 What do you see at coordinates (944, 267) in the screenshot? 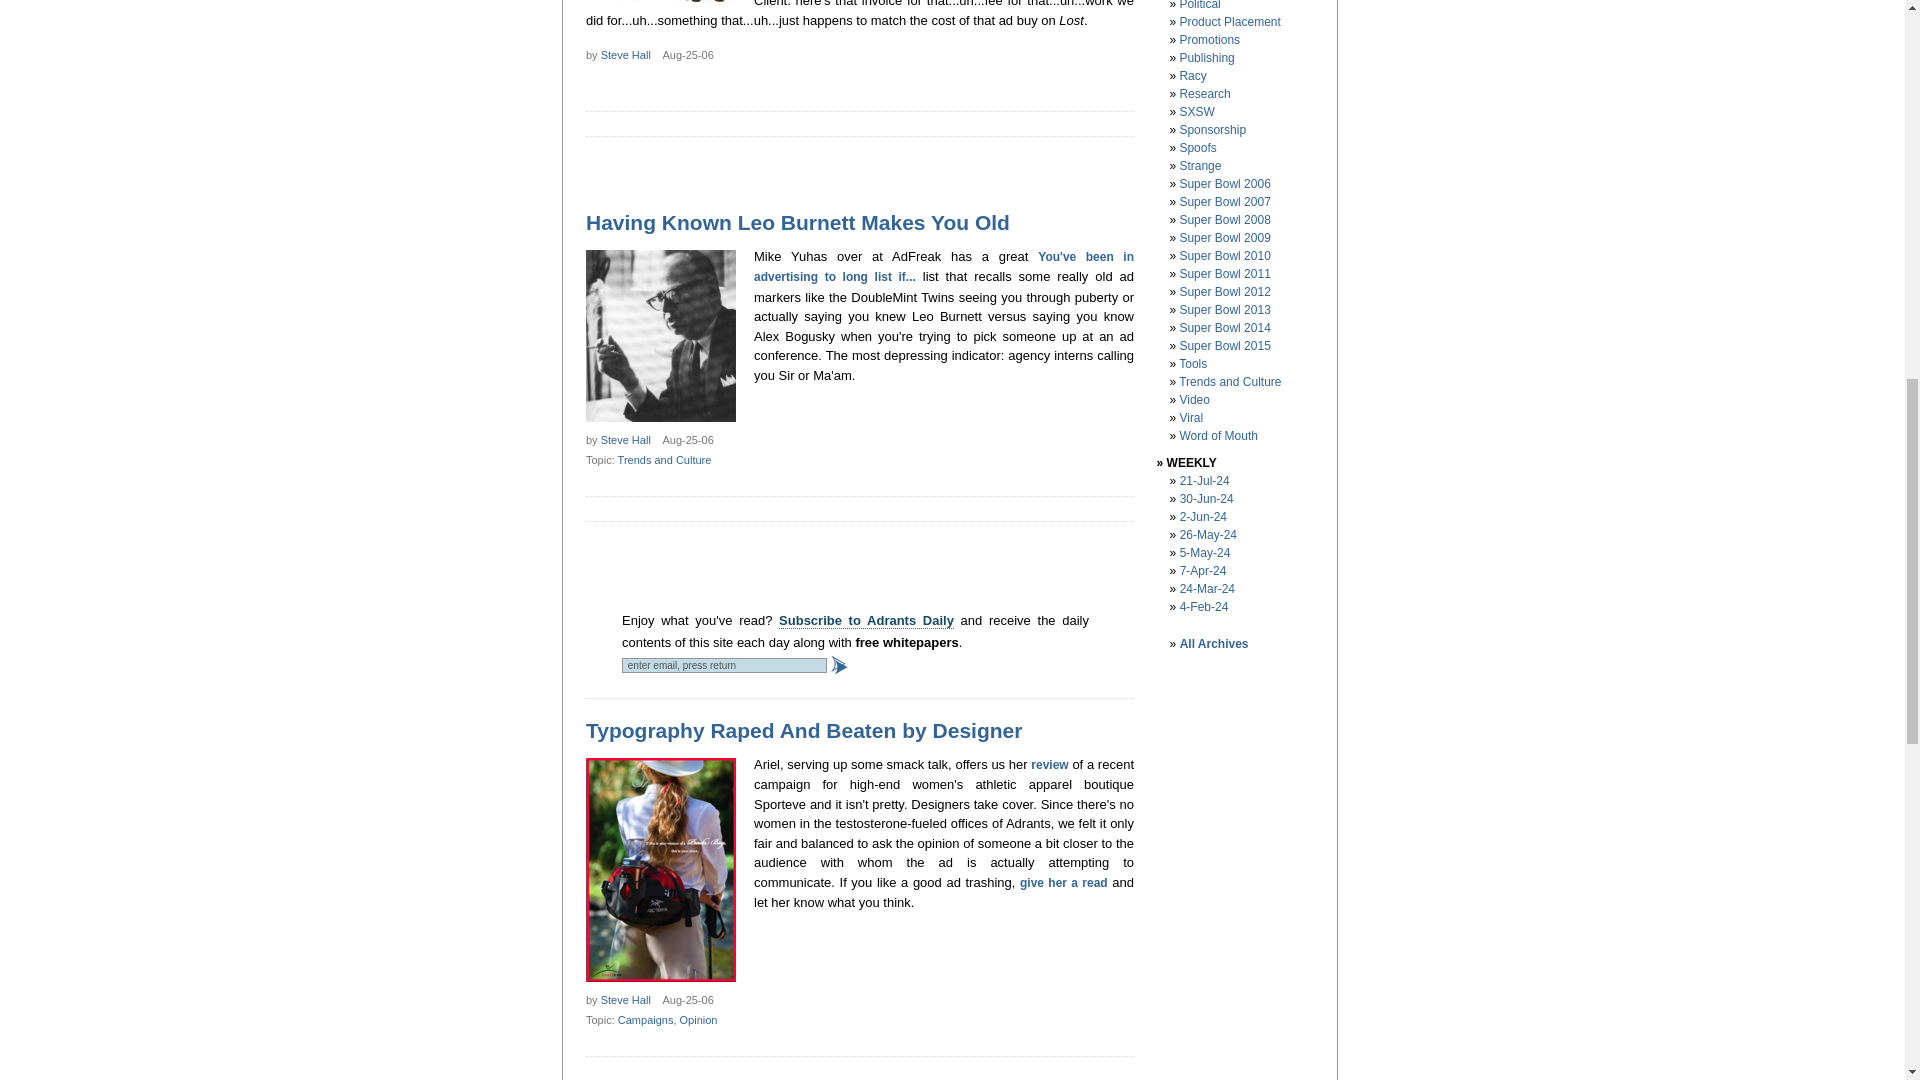
I see `You've been in advertising to long list if...` at bounding box center [944, 267].